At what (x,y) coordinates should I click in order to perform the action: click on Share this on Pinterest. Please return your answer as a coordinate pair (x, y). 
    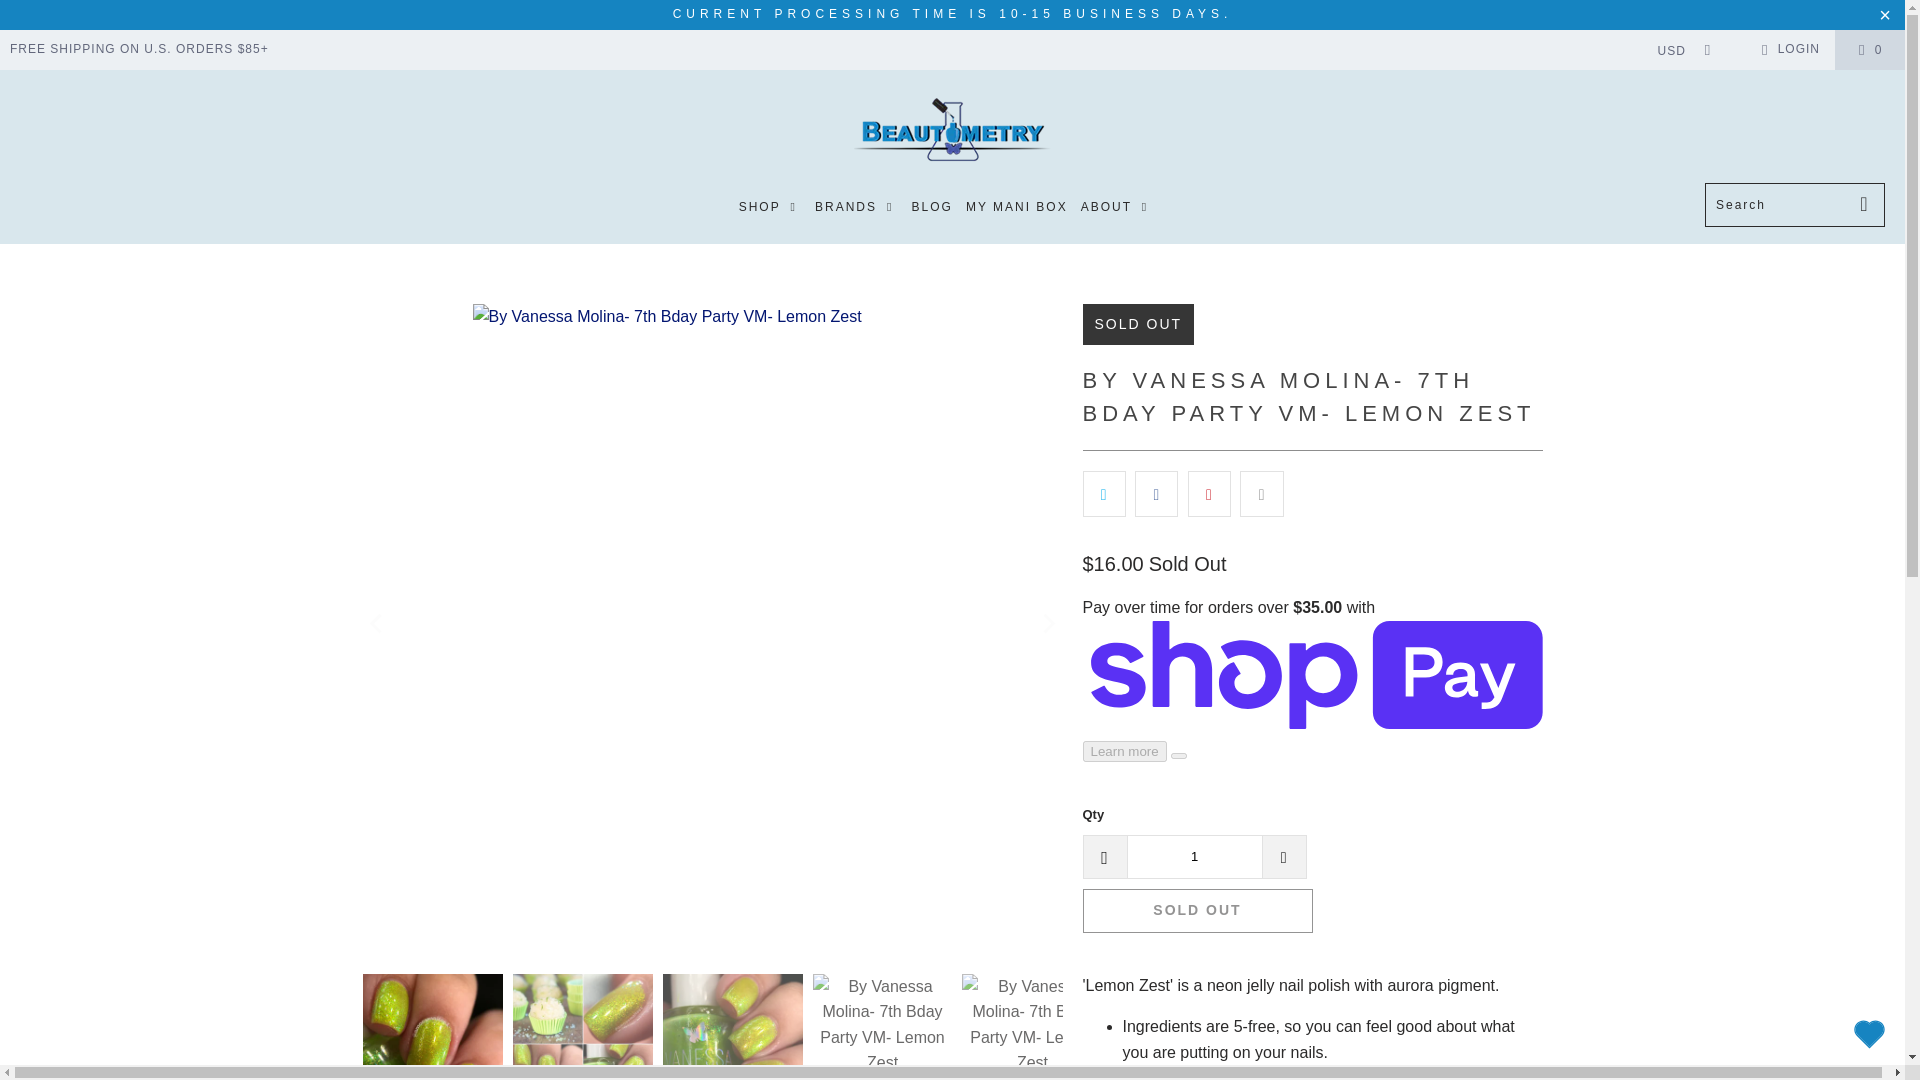
    Looking at the image, I should click on (1209, 494).